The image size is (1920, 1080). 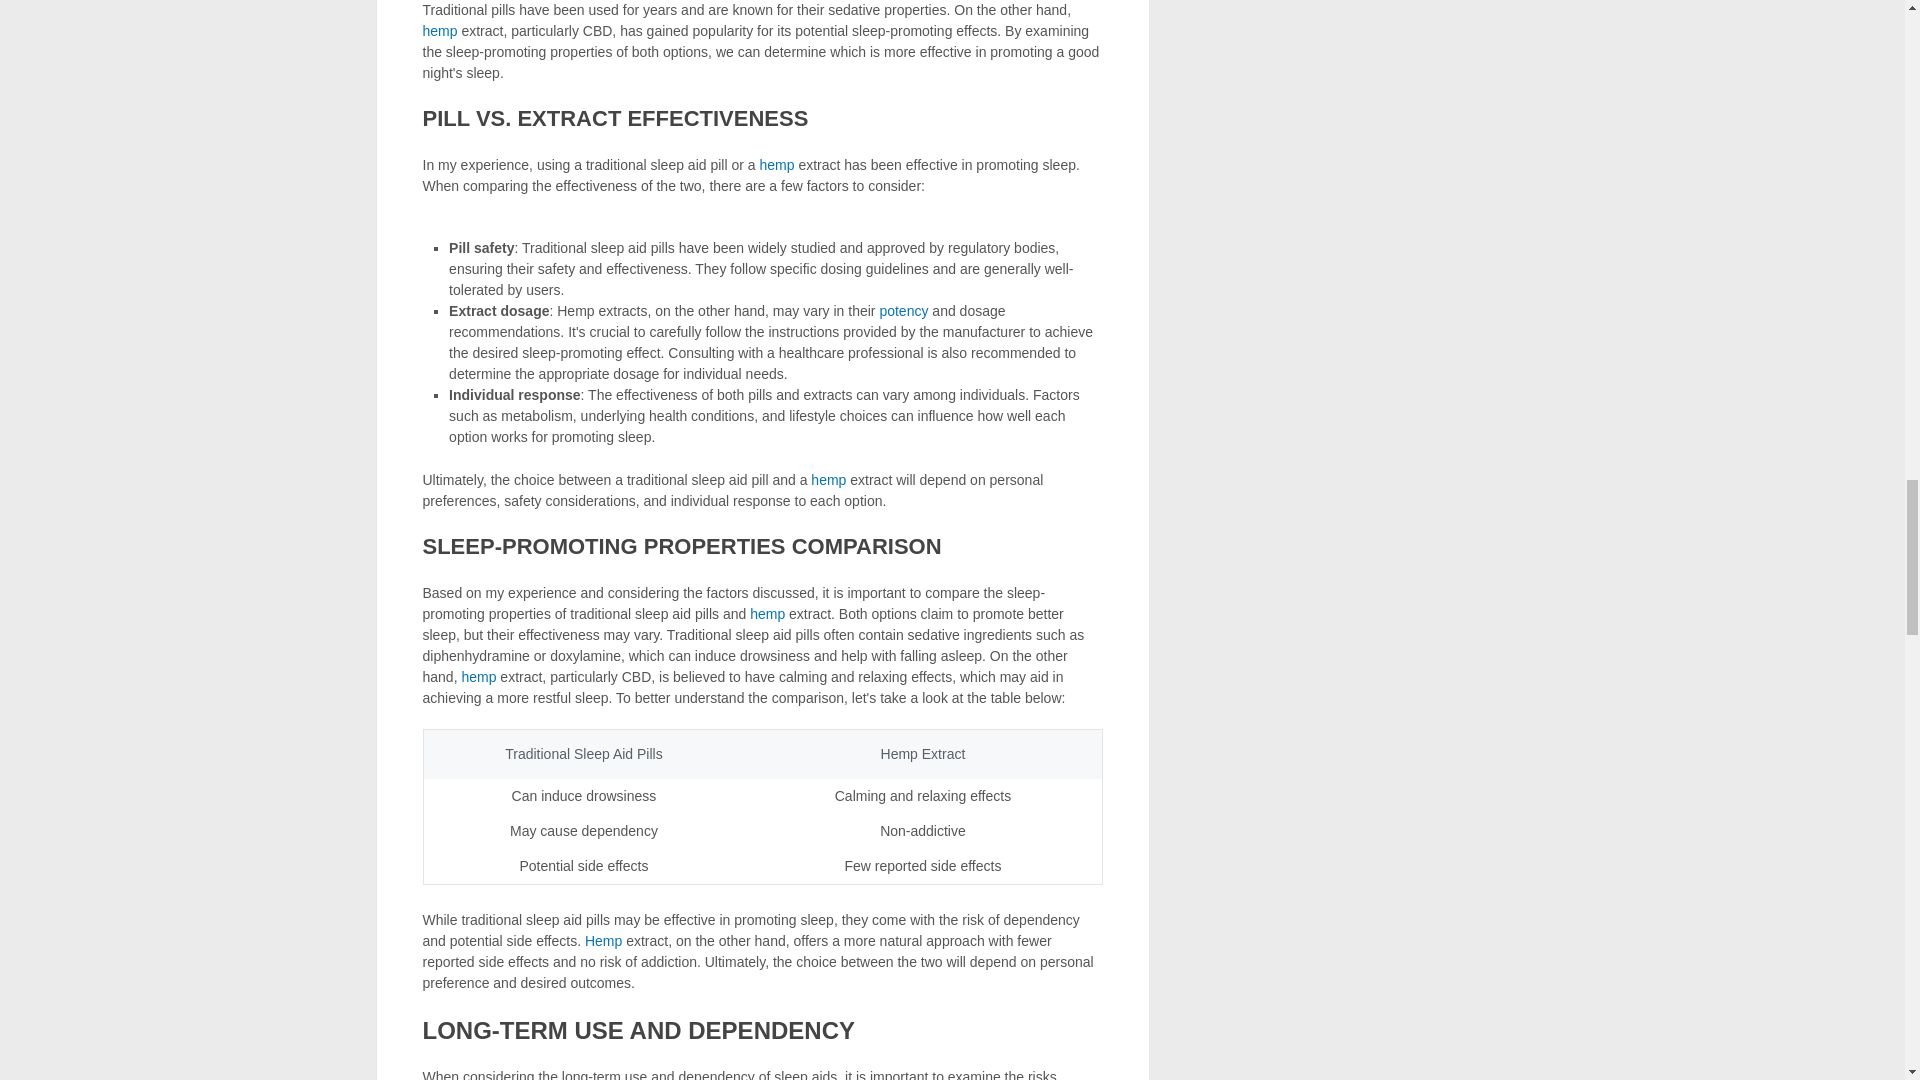 I want to click on hemp, so click(x=768, y=614).